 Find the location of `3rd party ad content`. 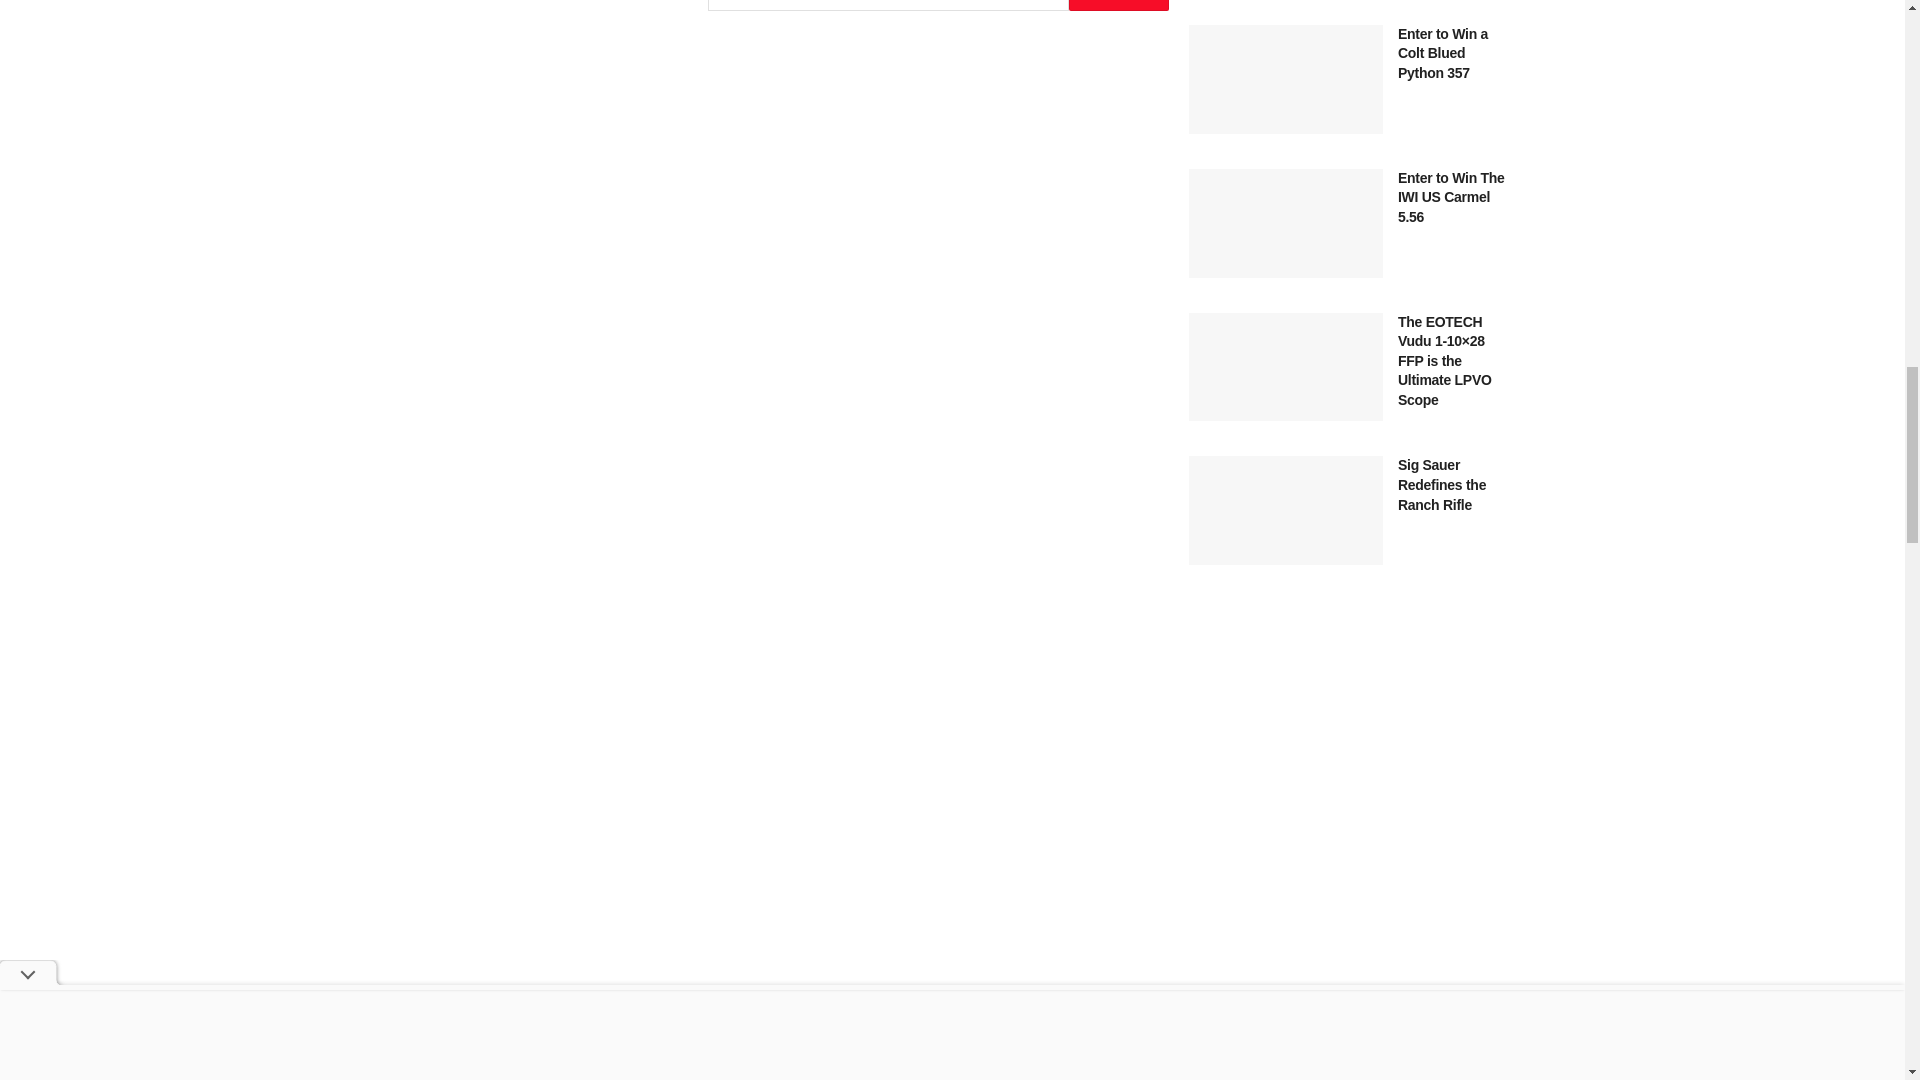

3rd party ad content is located at coordinates (1350, 764).